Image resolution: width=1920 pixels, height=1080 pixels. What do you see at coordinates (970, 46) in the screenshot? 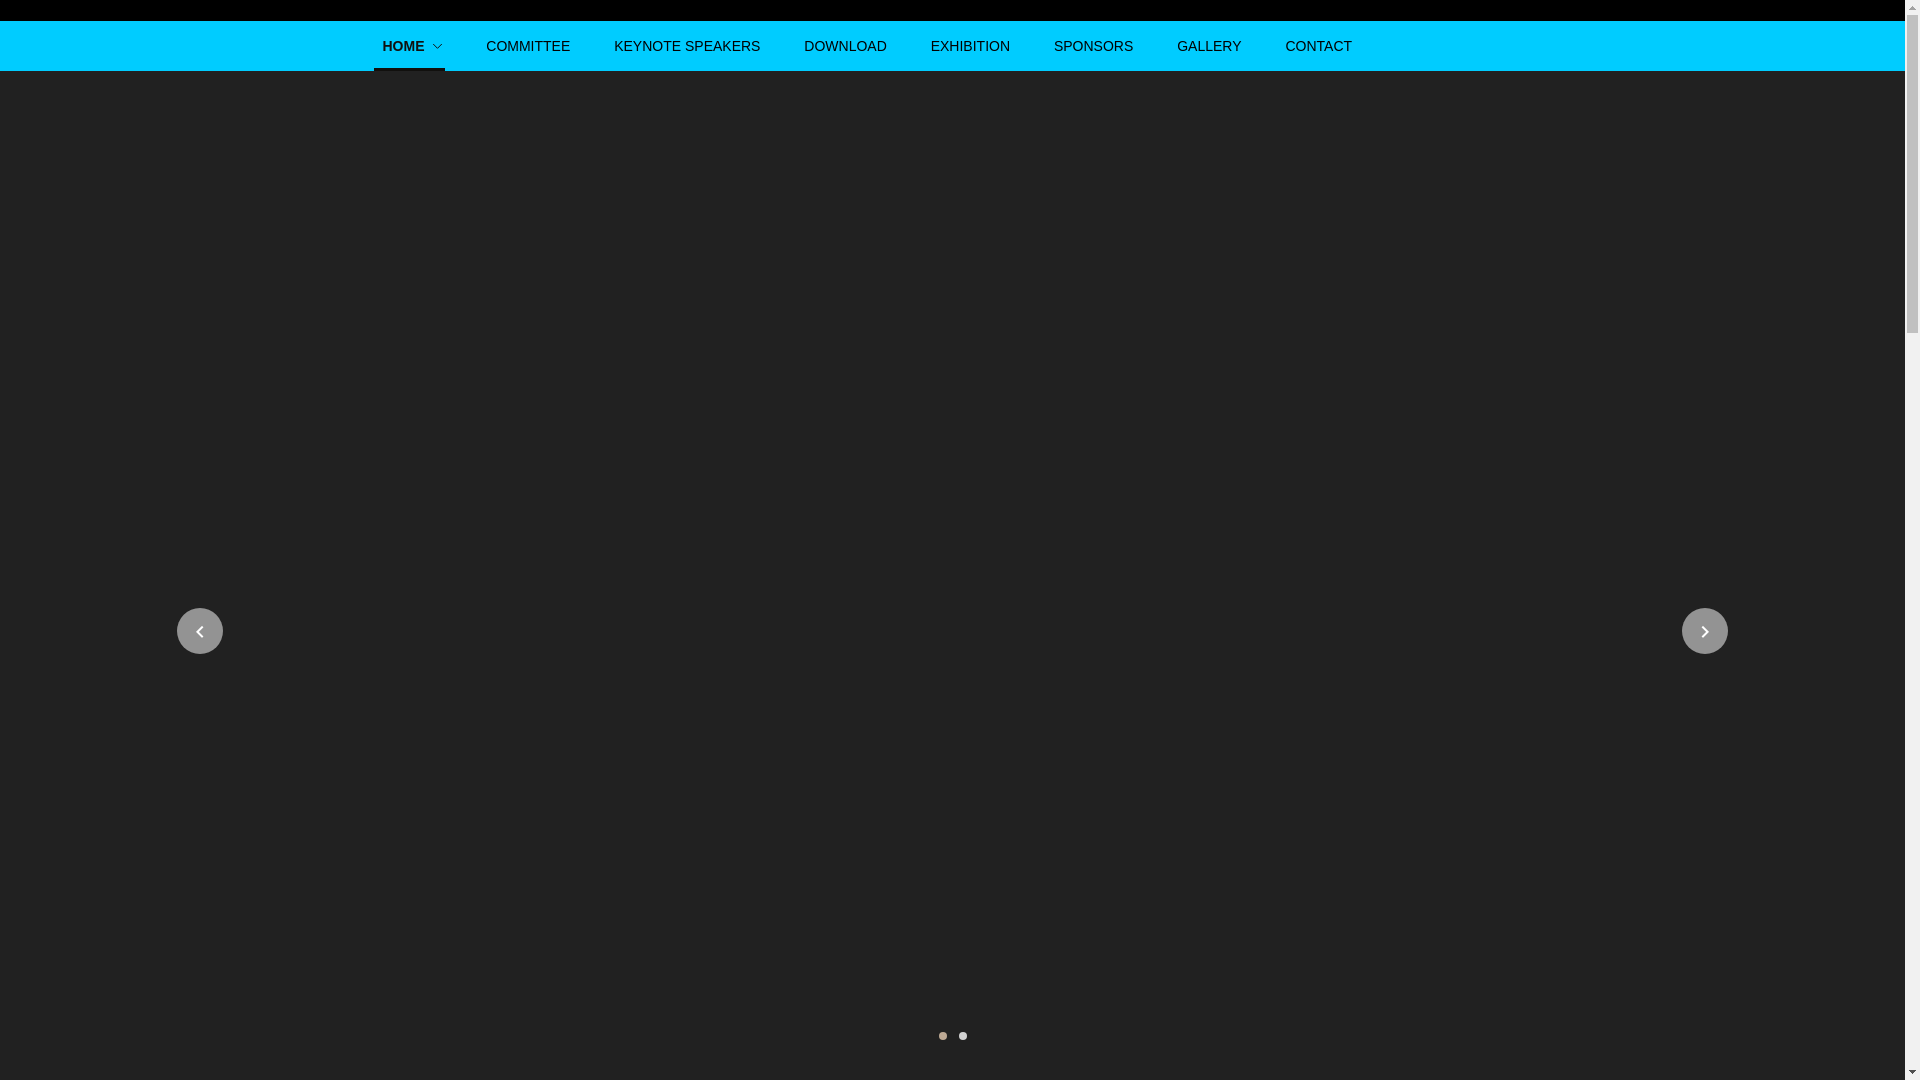
I see `EXHIBITION` at bounding box center [970, 46].